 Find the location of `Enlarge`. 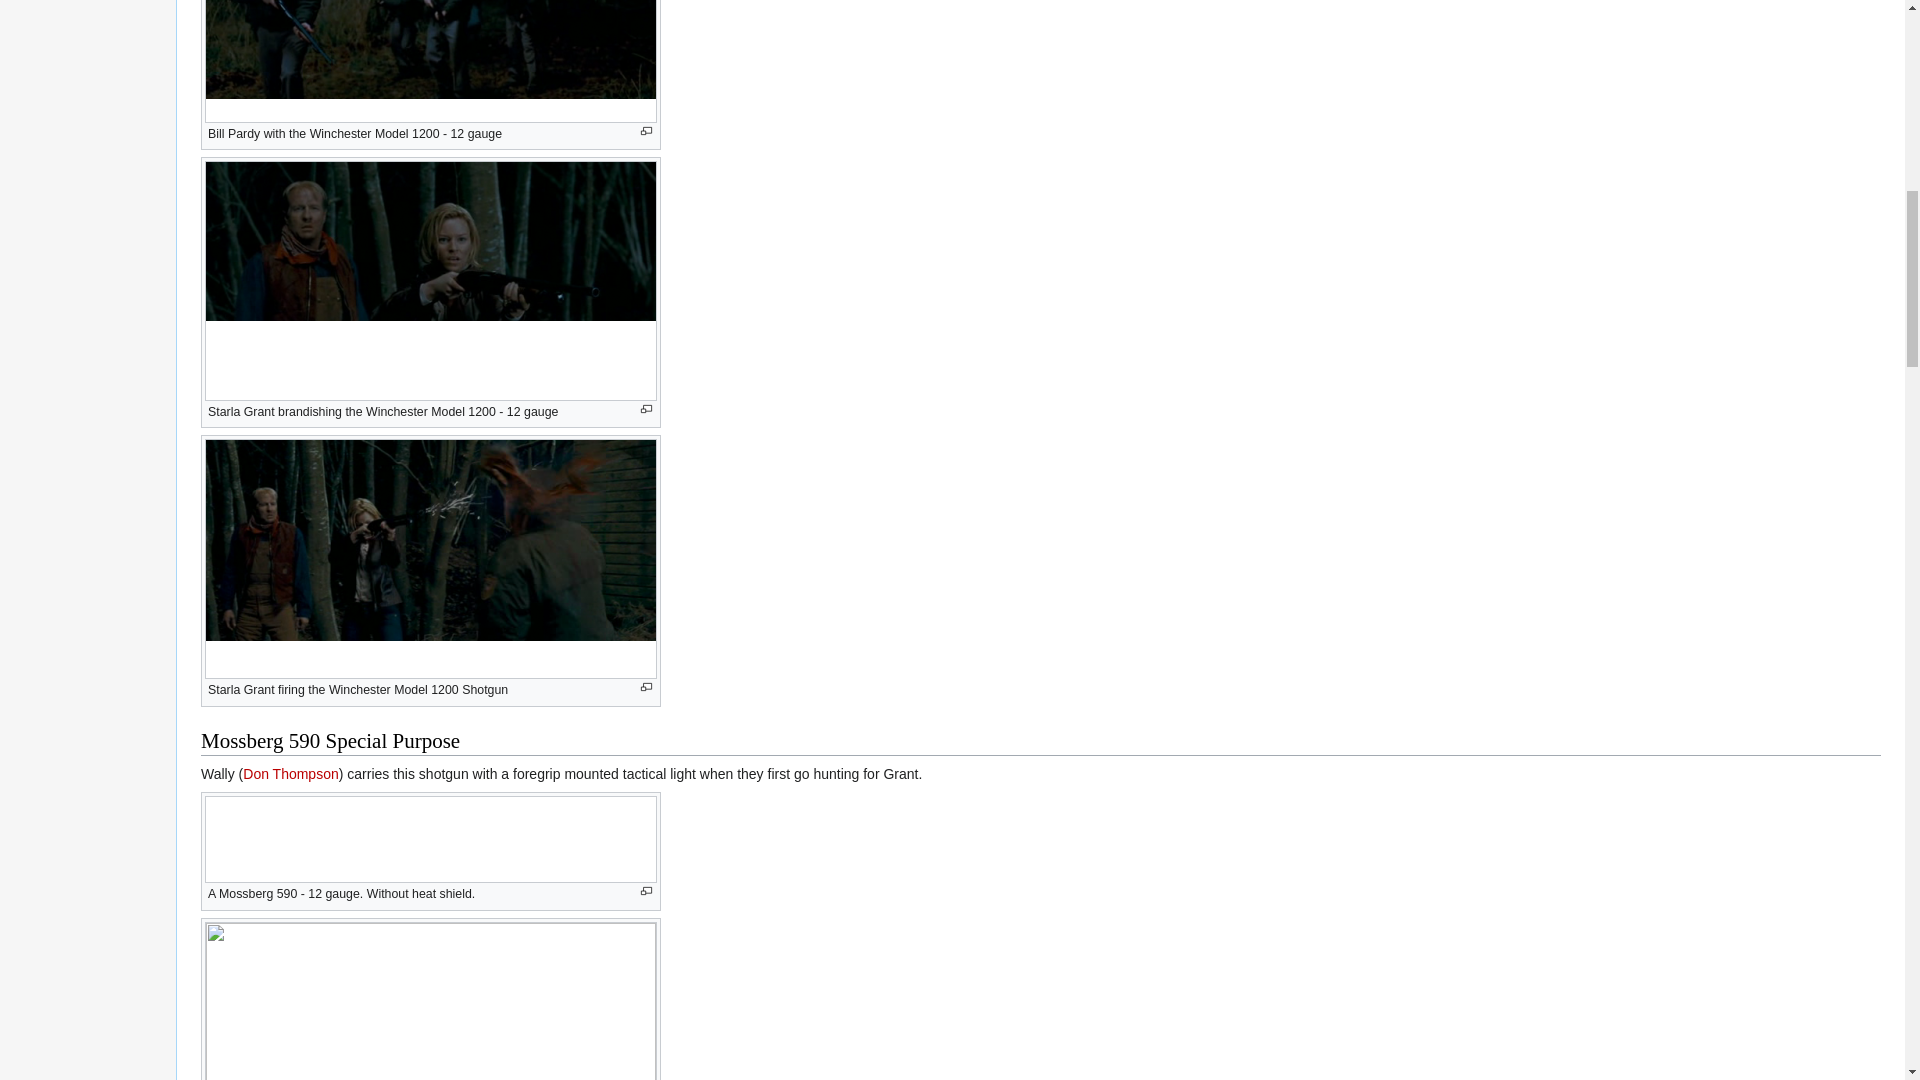

Enlarge is located at coordinates (646, 132).